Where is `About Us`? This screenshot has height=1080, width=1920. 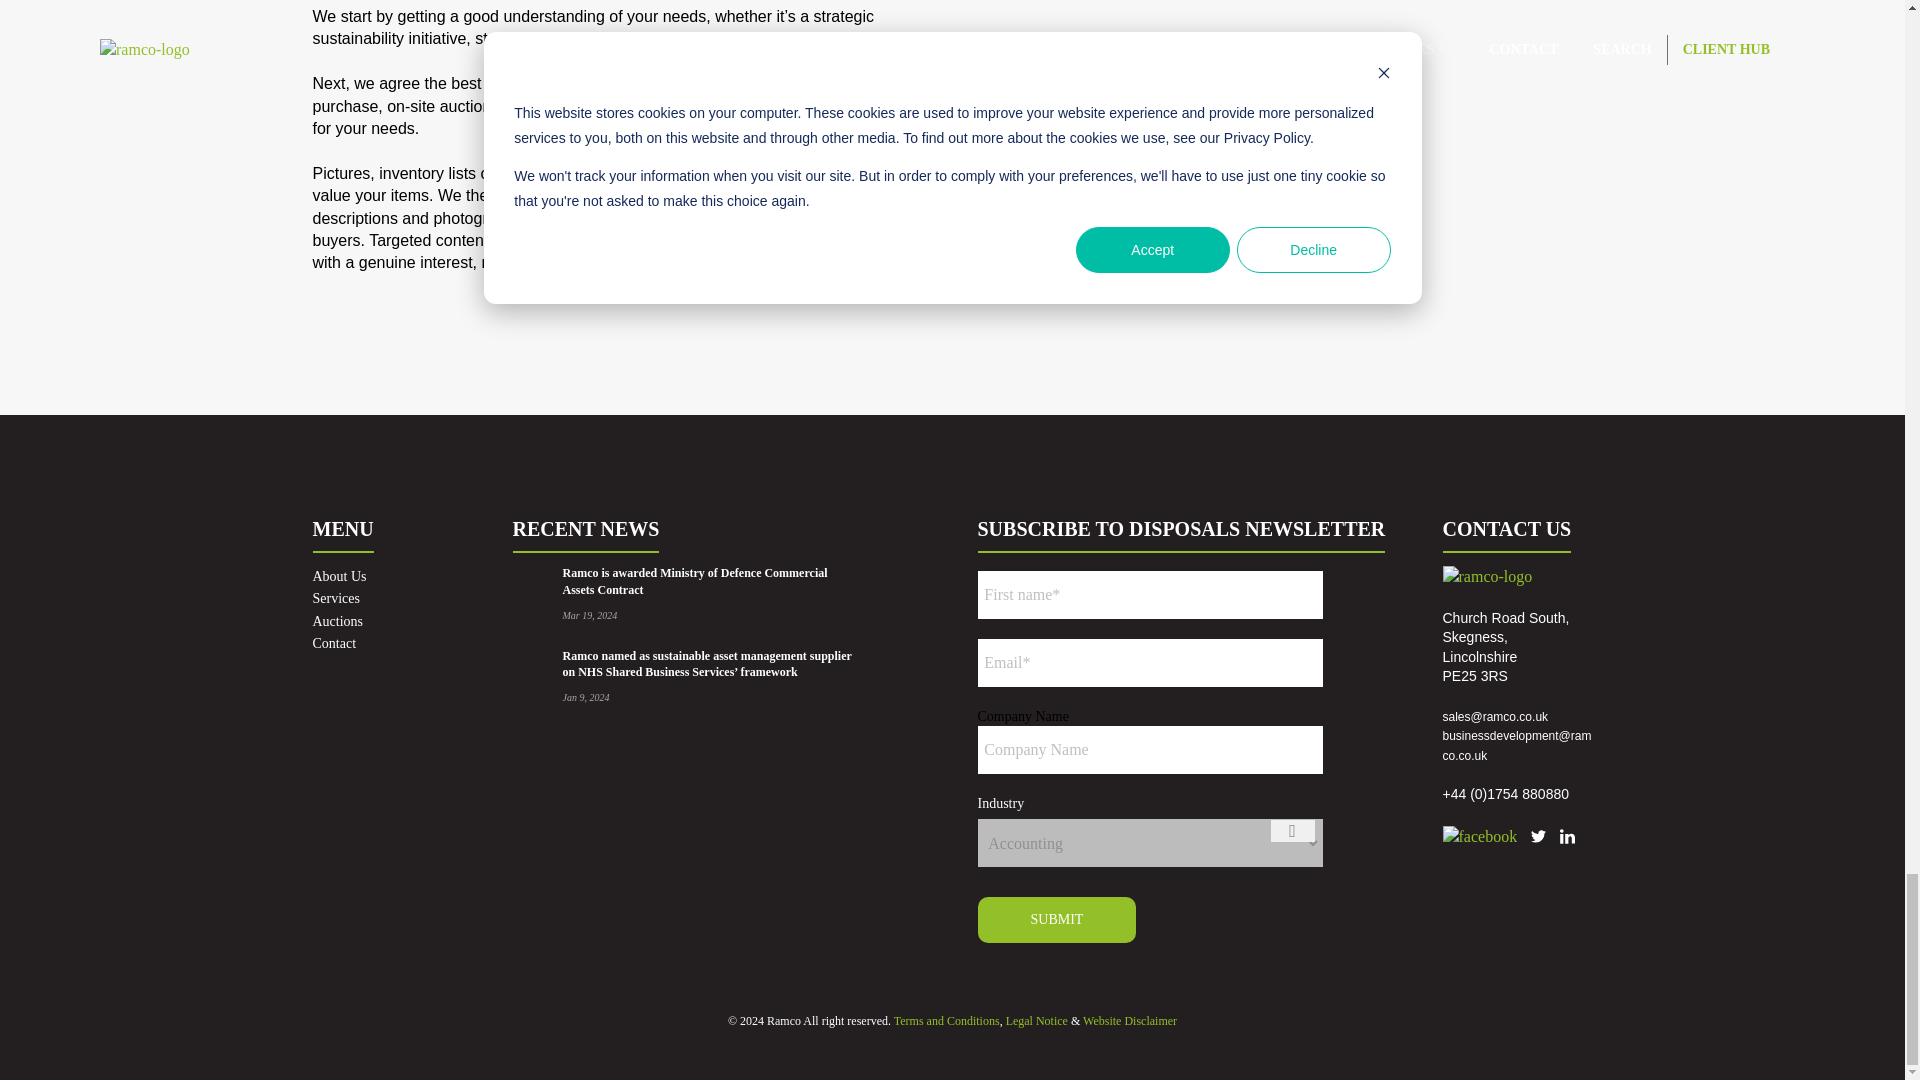 About Us is located at coordinates (338, 576).